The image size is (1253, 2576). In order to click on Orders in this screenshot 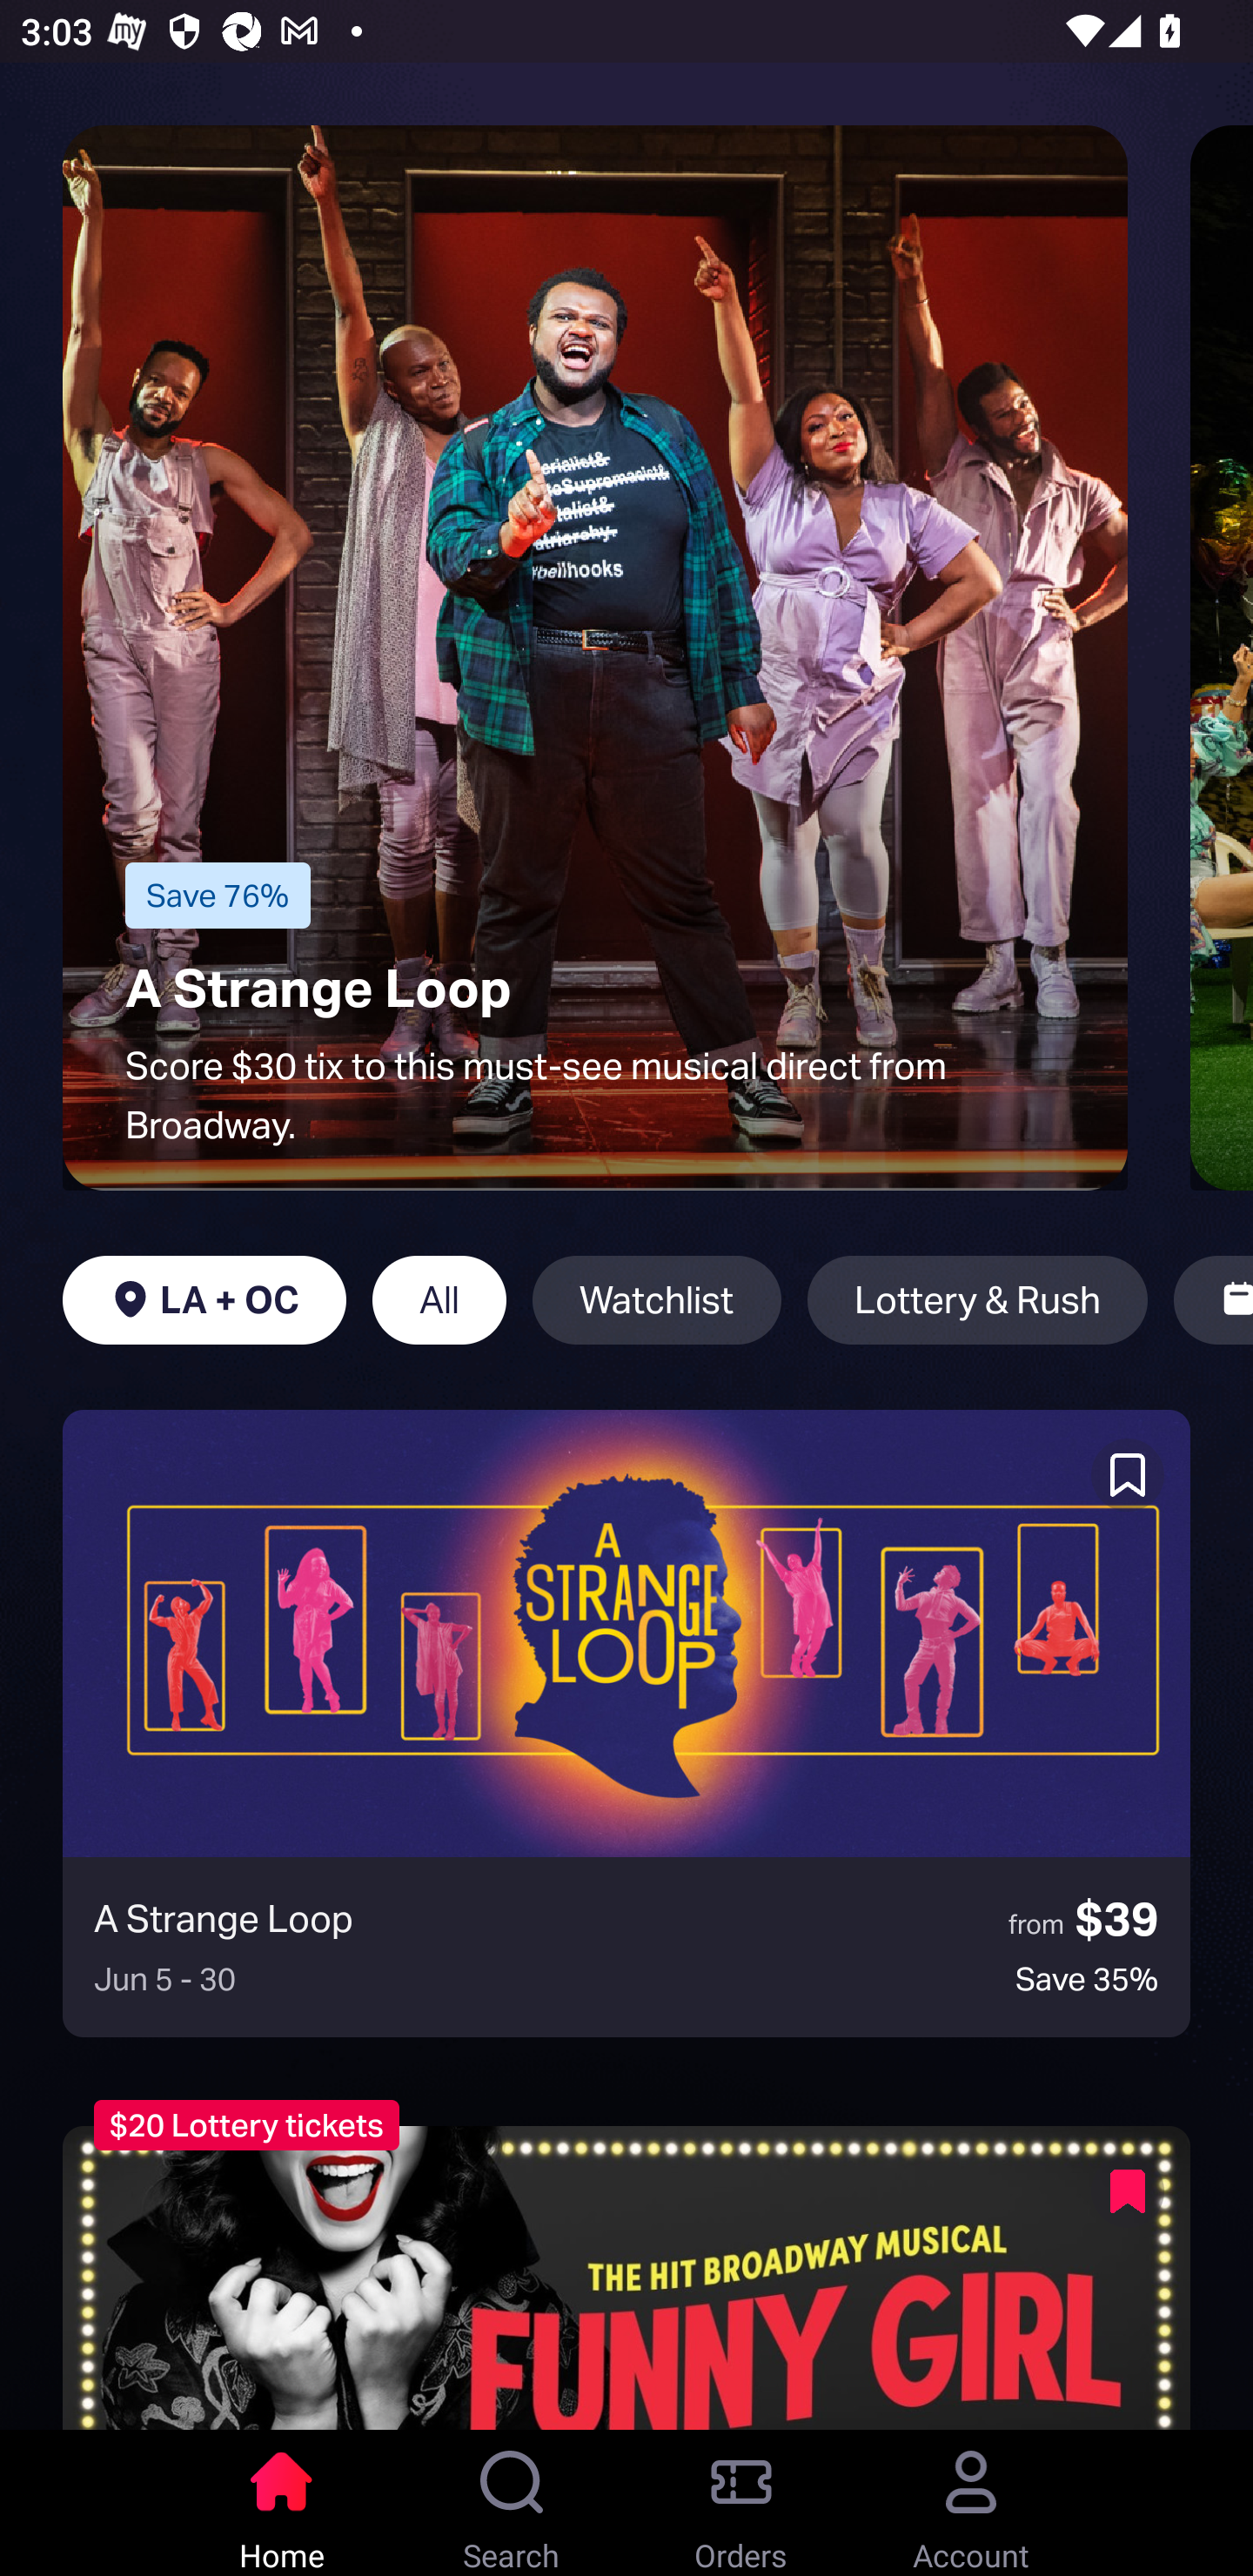, I will do `click(741, 2503)`.